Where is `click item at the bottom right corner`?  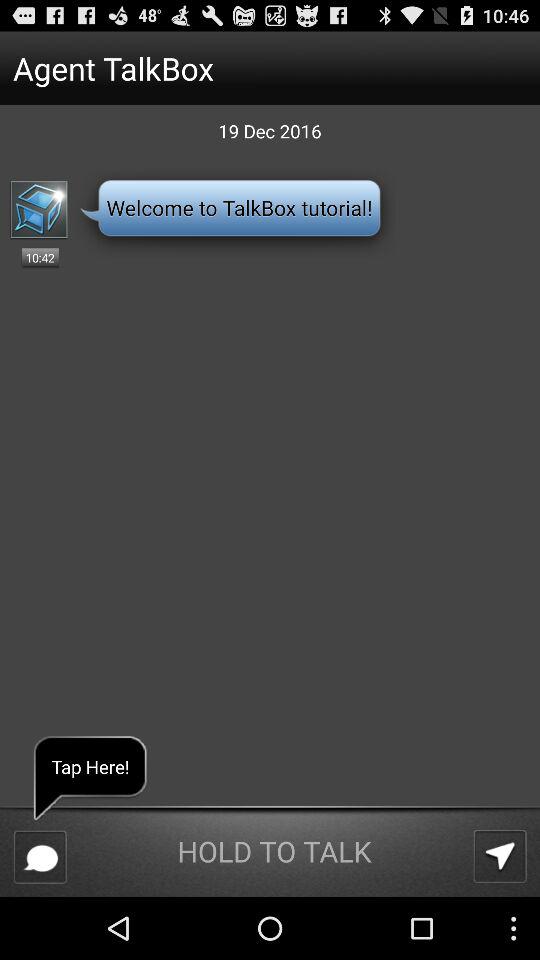
click item at the bottom right corner is located at coordinates (500, 856).